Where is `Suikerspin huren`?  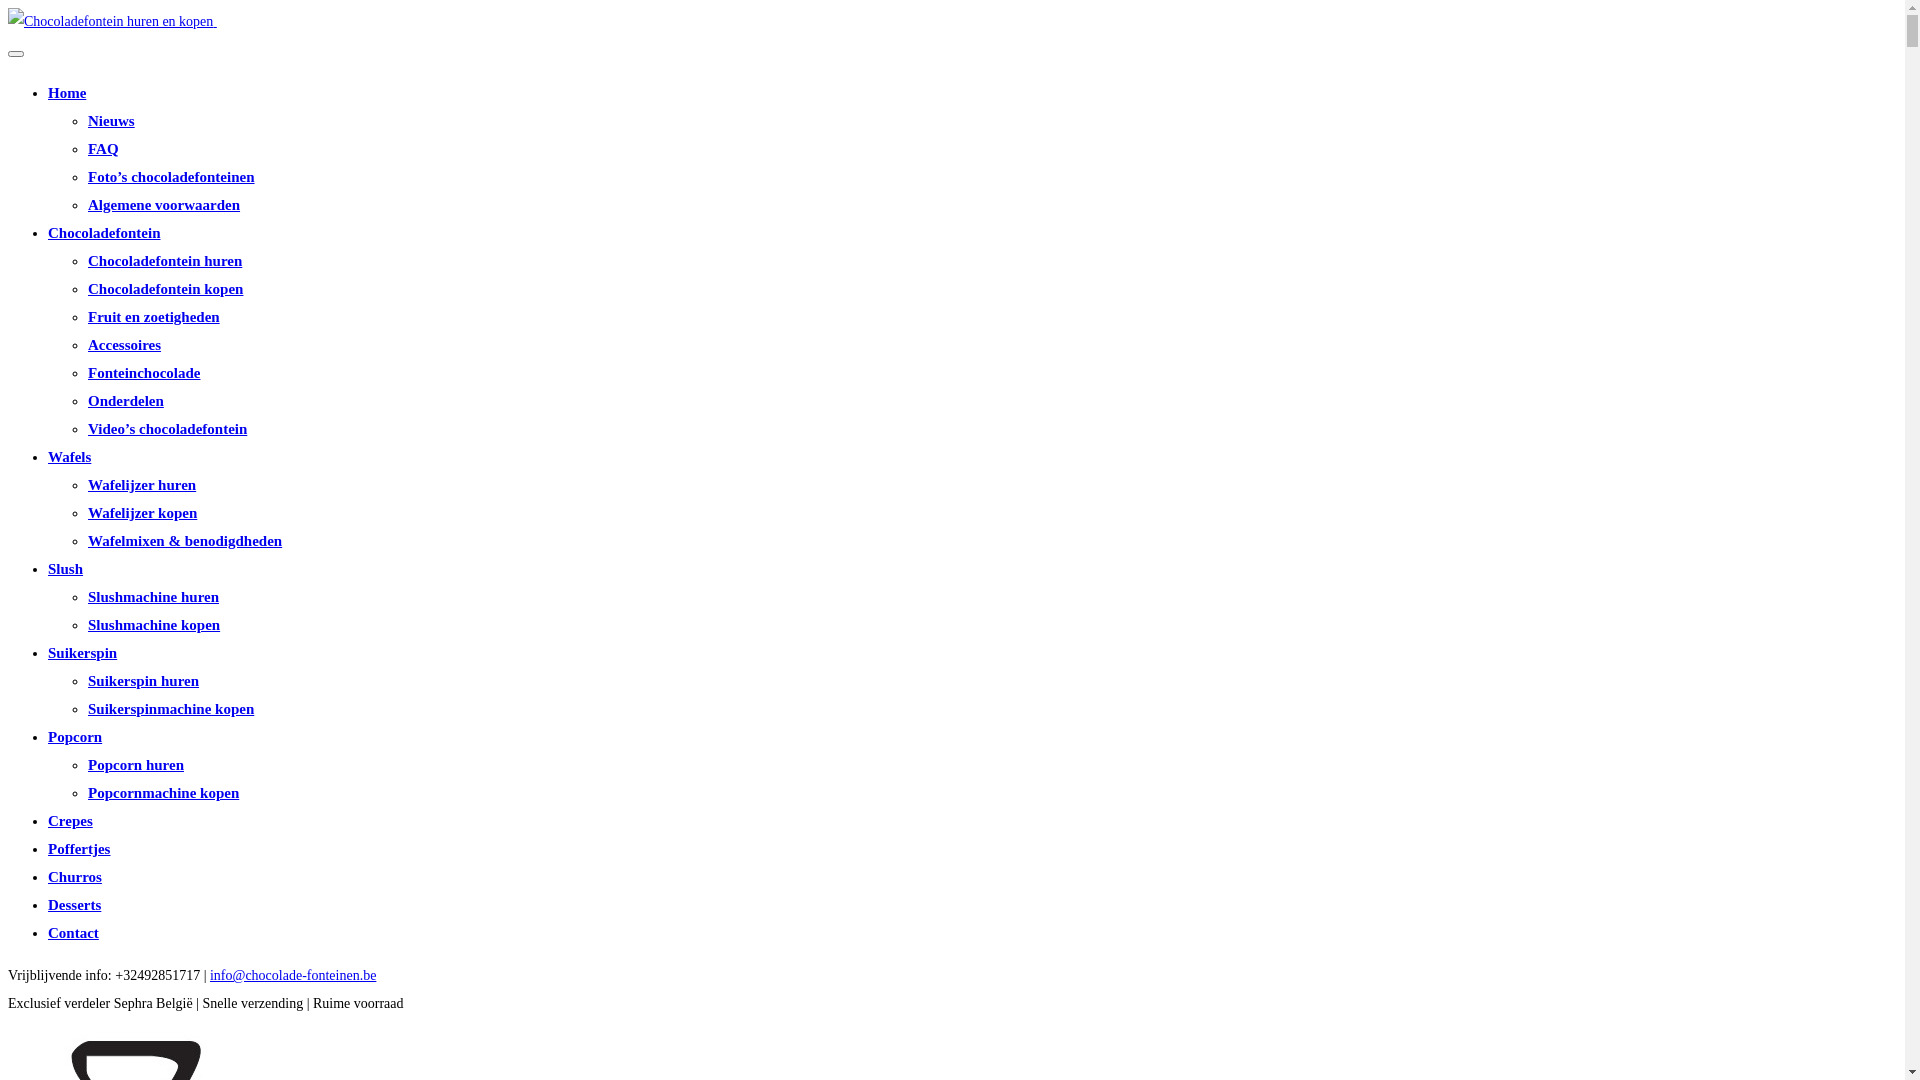
Suikerspin huren is located at coordinates (144, 681).